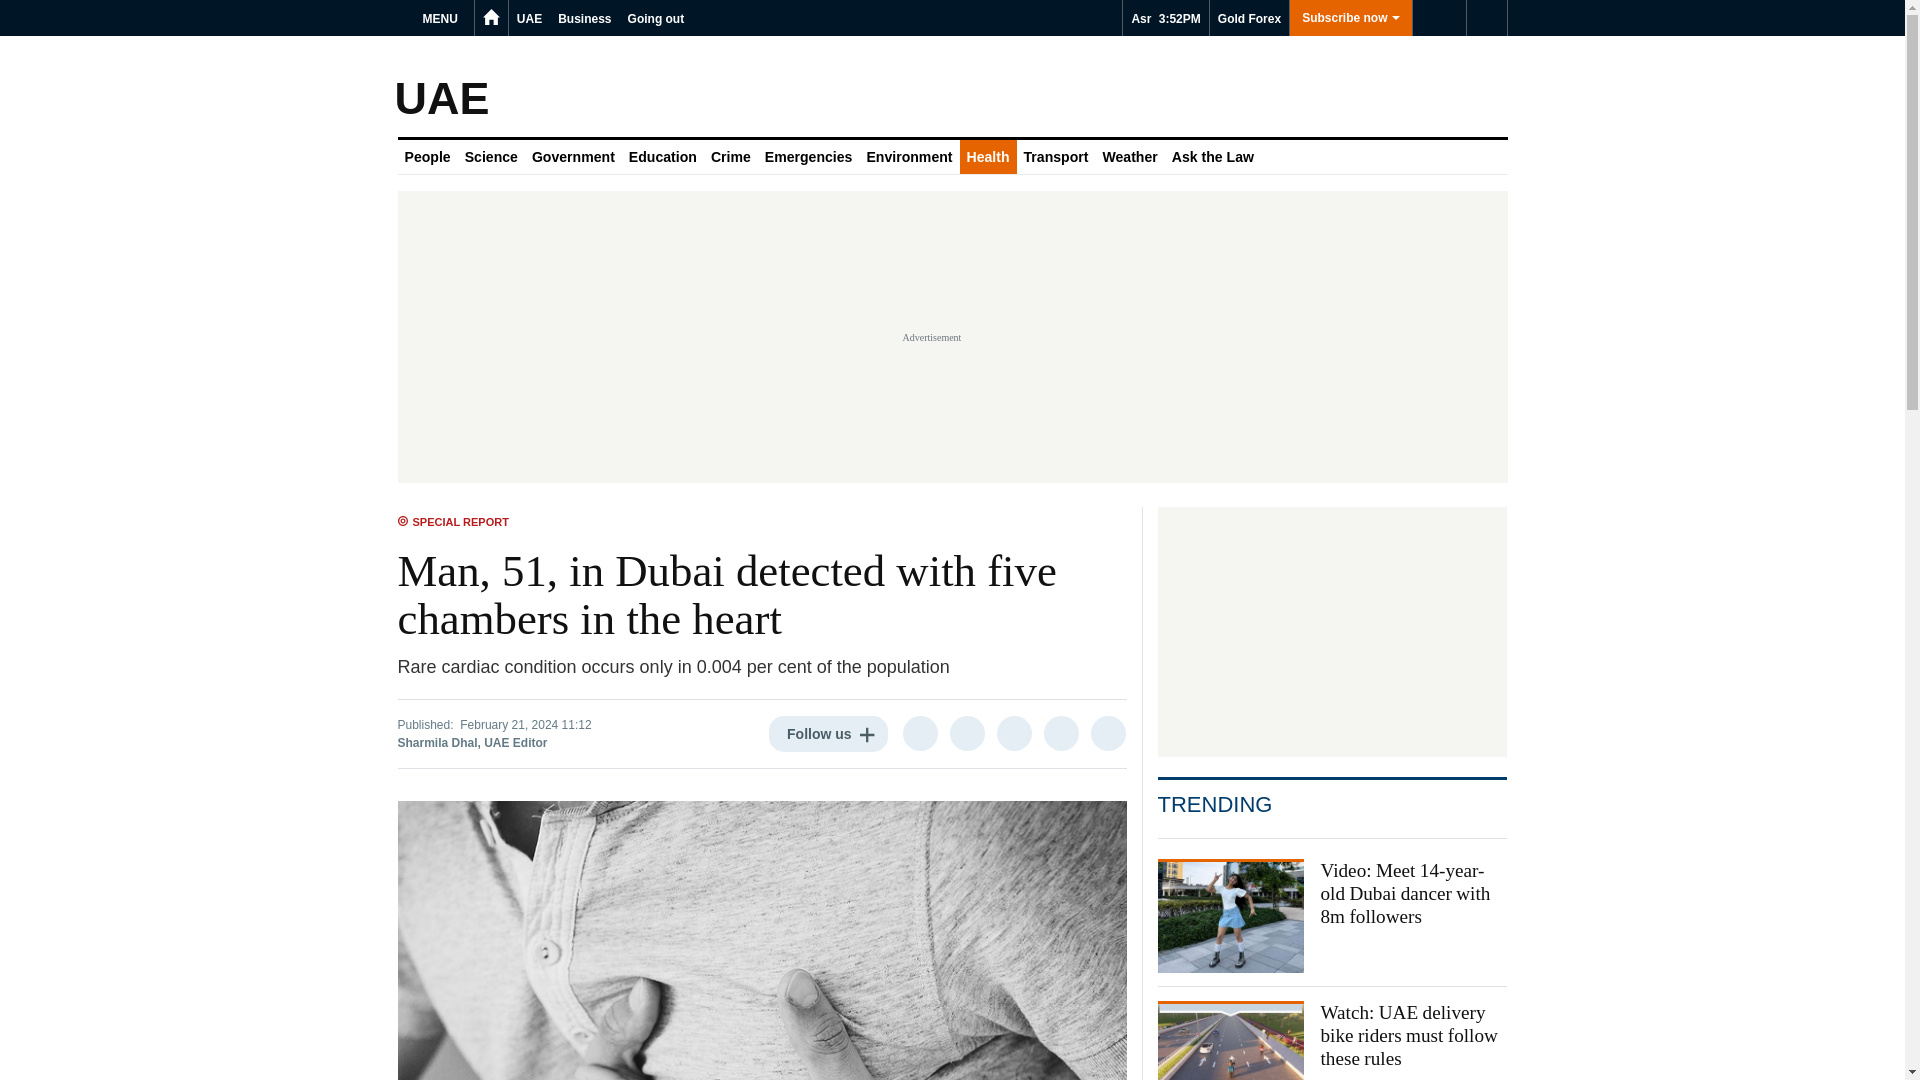 This screenshot has height=1080, width=1920. Describe the element at coordinates (443, 18) in the screenshot. I see `MENU` at that location.